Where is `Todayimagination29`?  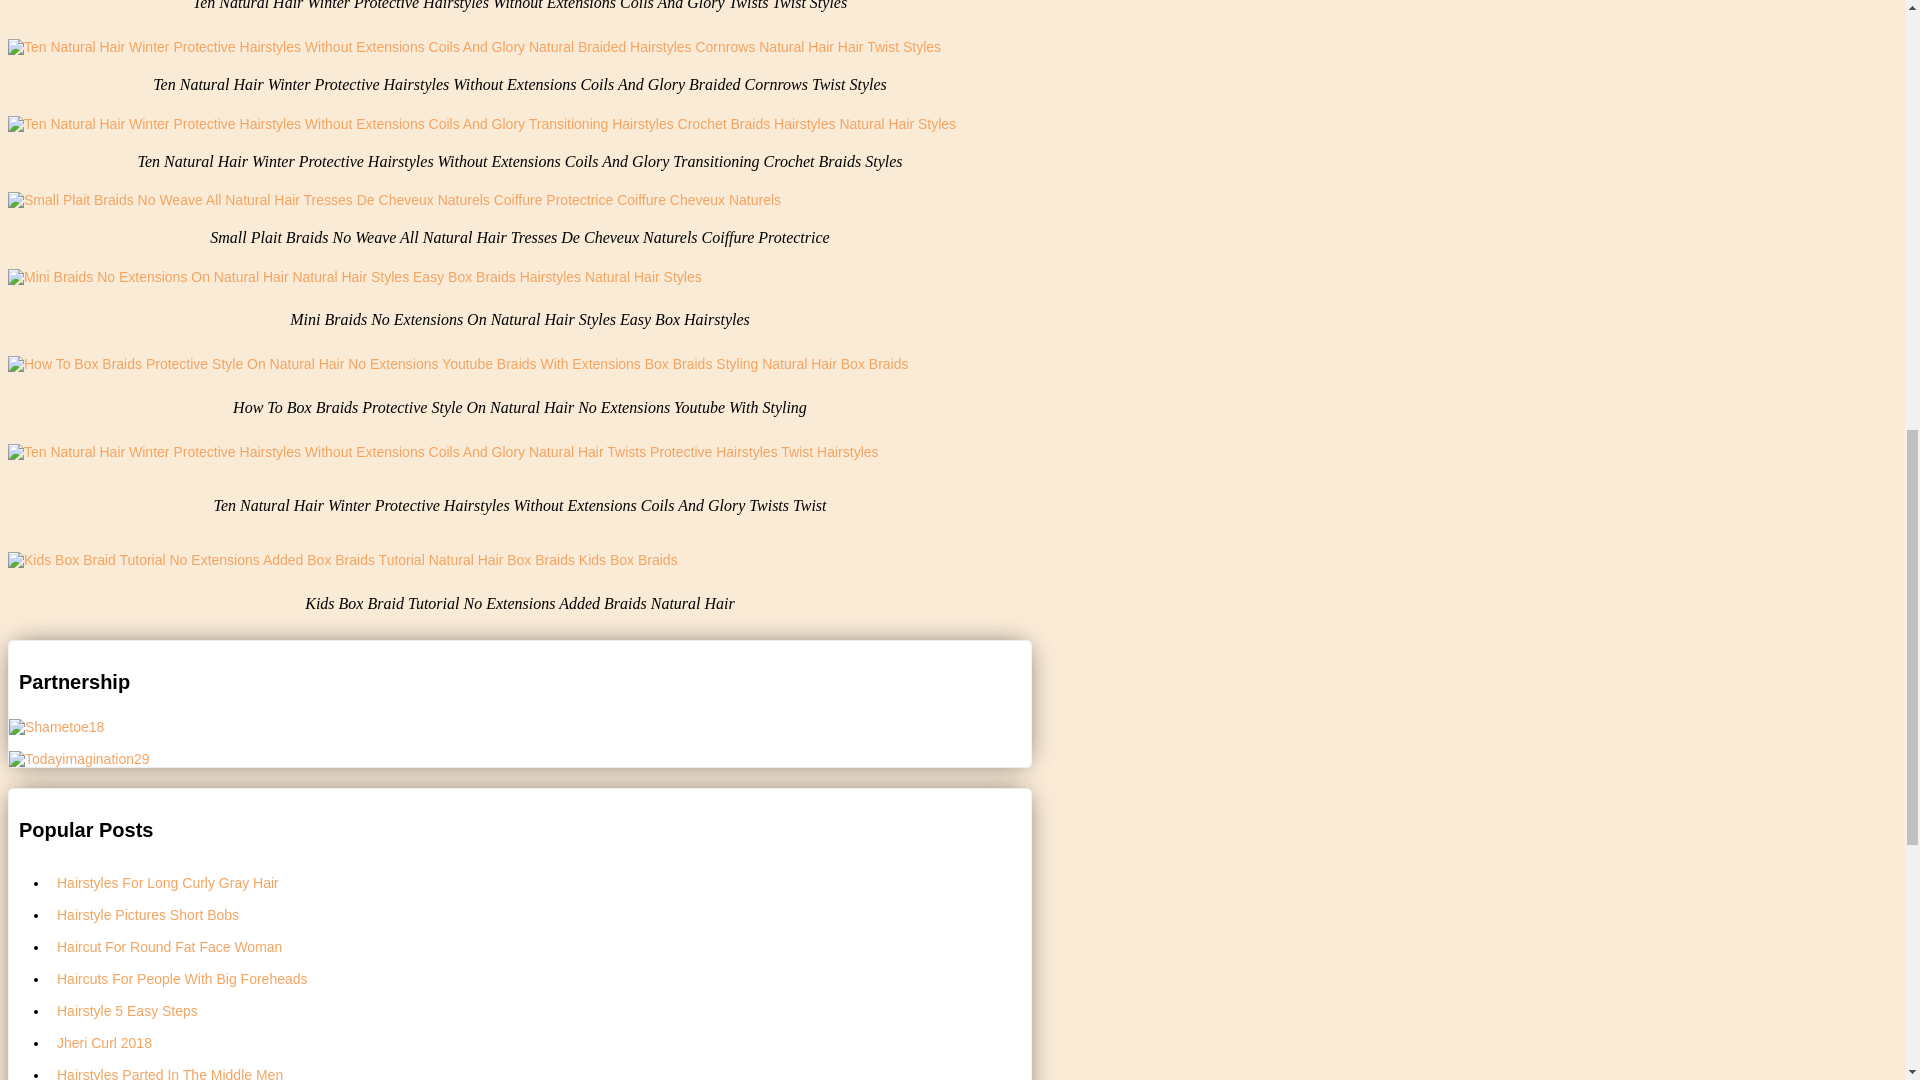
Todayimagination29 is located at coordinates (79, 757).